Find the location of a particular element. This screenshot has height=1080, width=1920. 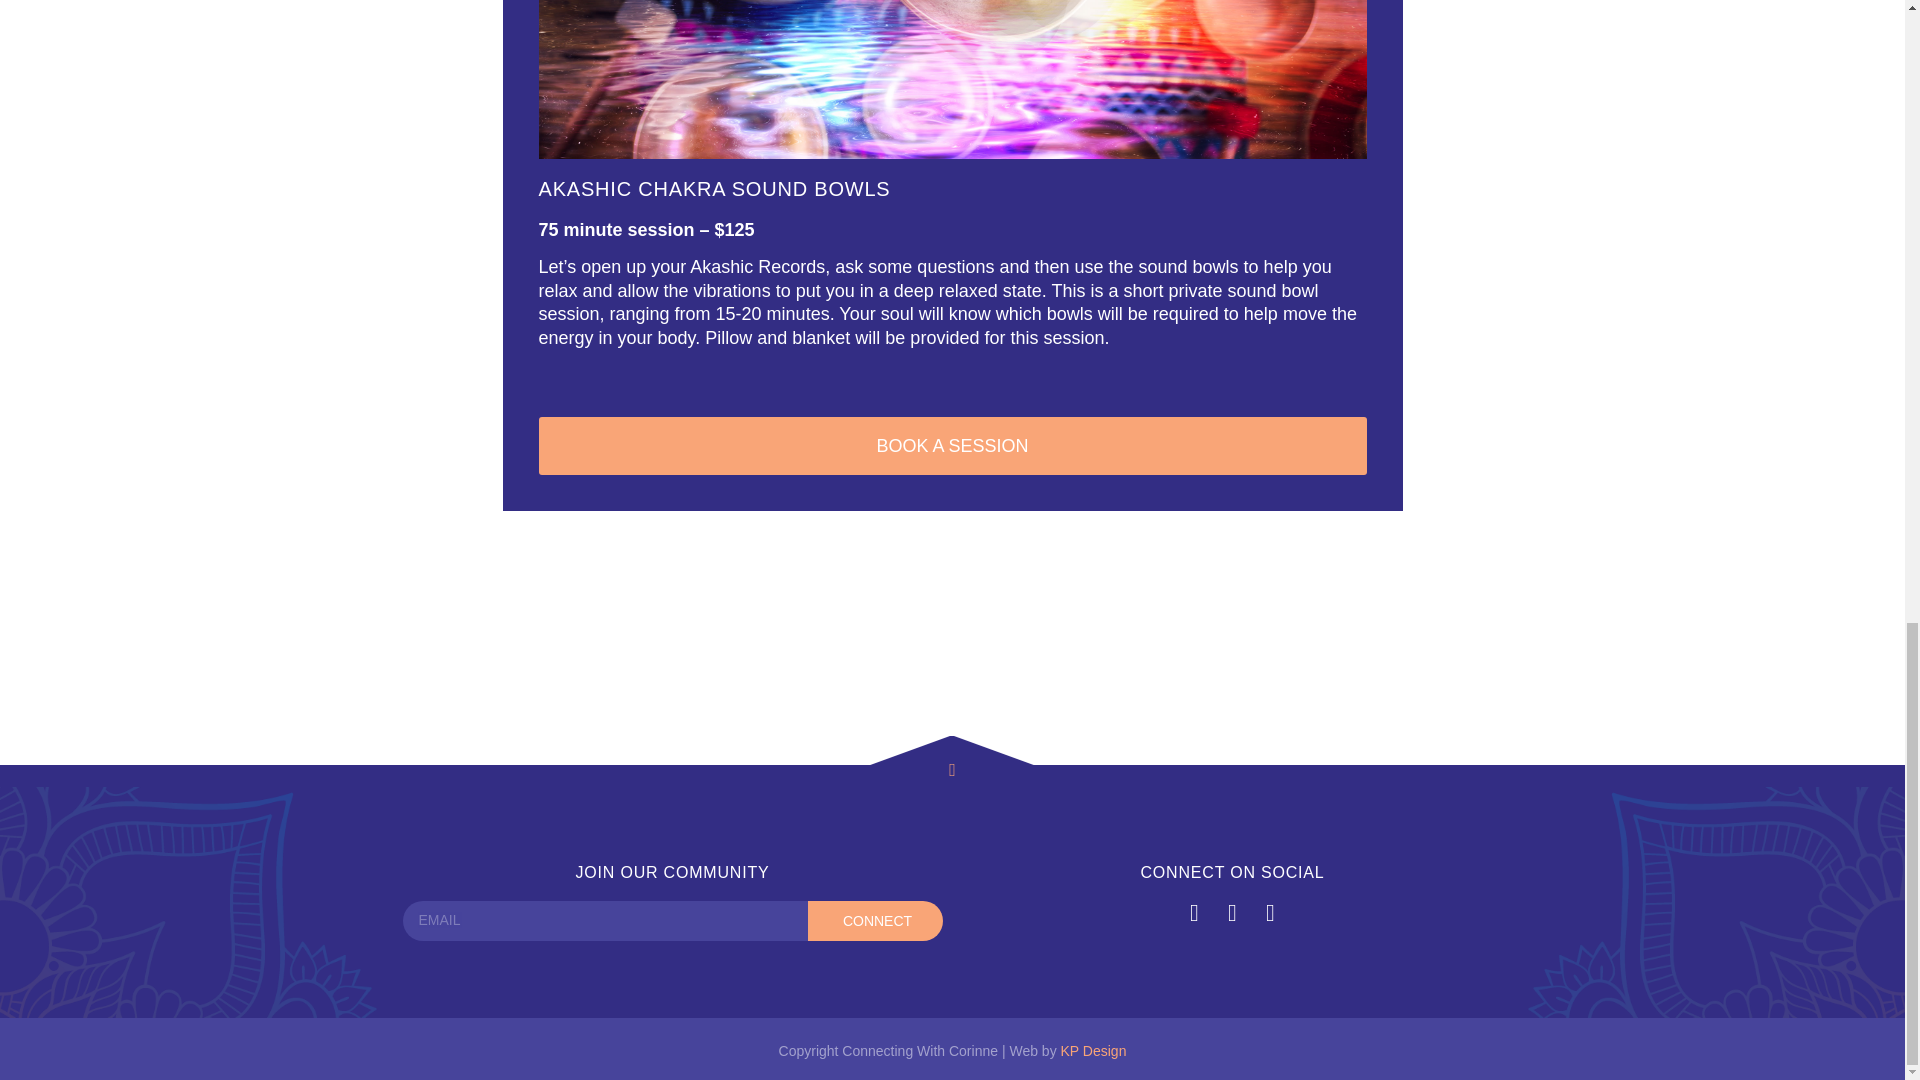

KP Design is located at coordinates (1094, 1051).